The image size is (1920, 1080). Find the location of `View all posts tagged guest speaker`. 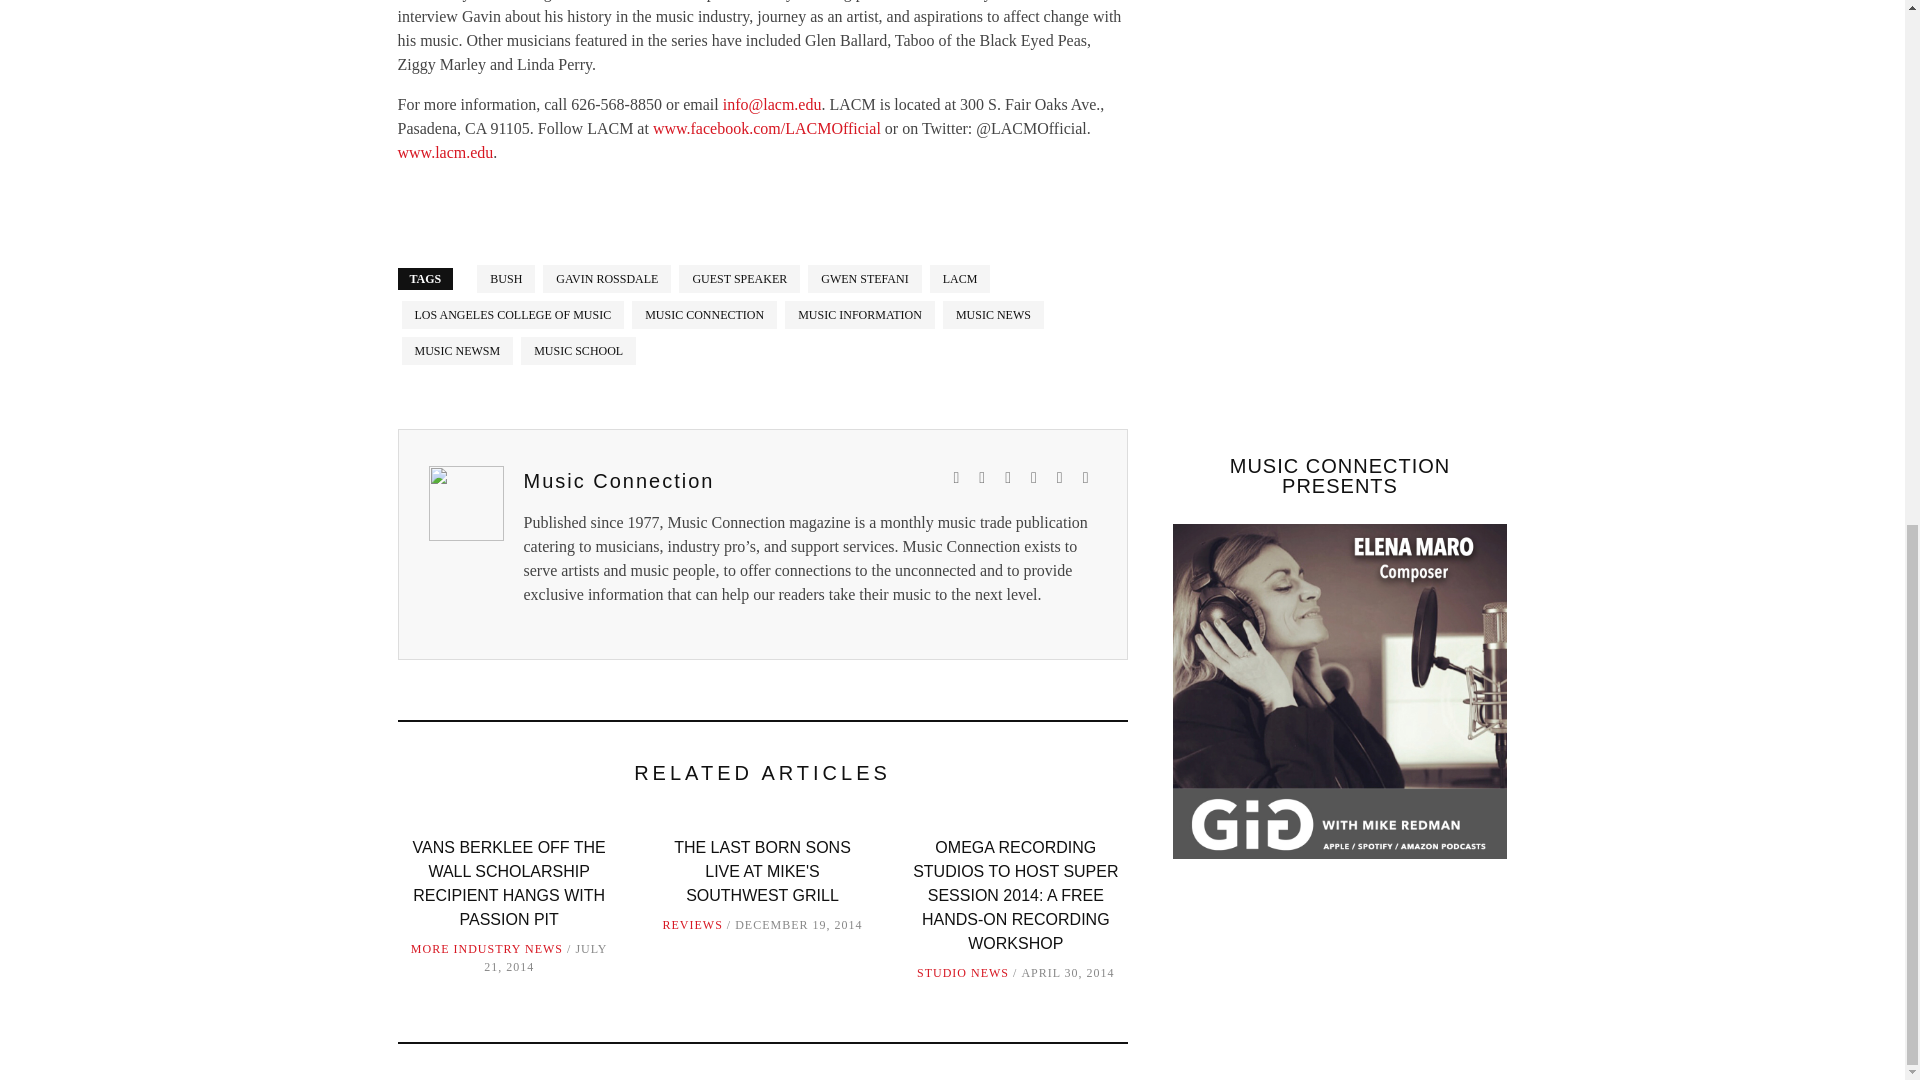

View all posts tagged guest speaker is located at coordinates (740, 278).